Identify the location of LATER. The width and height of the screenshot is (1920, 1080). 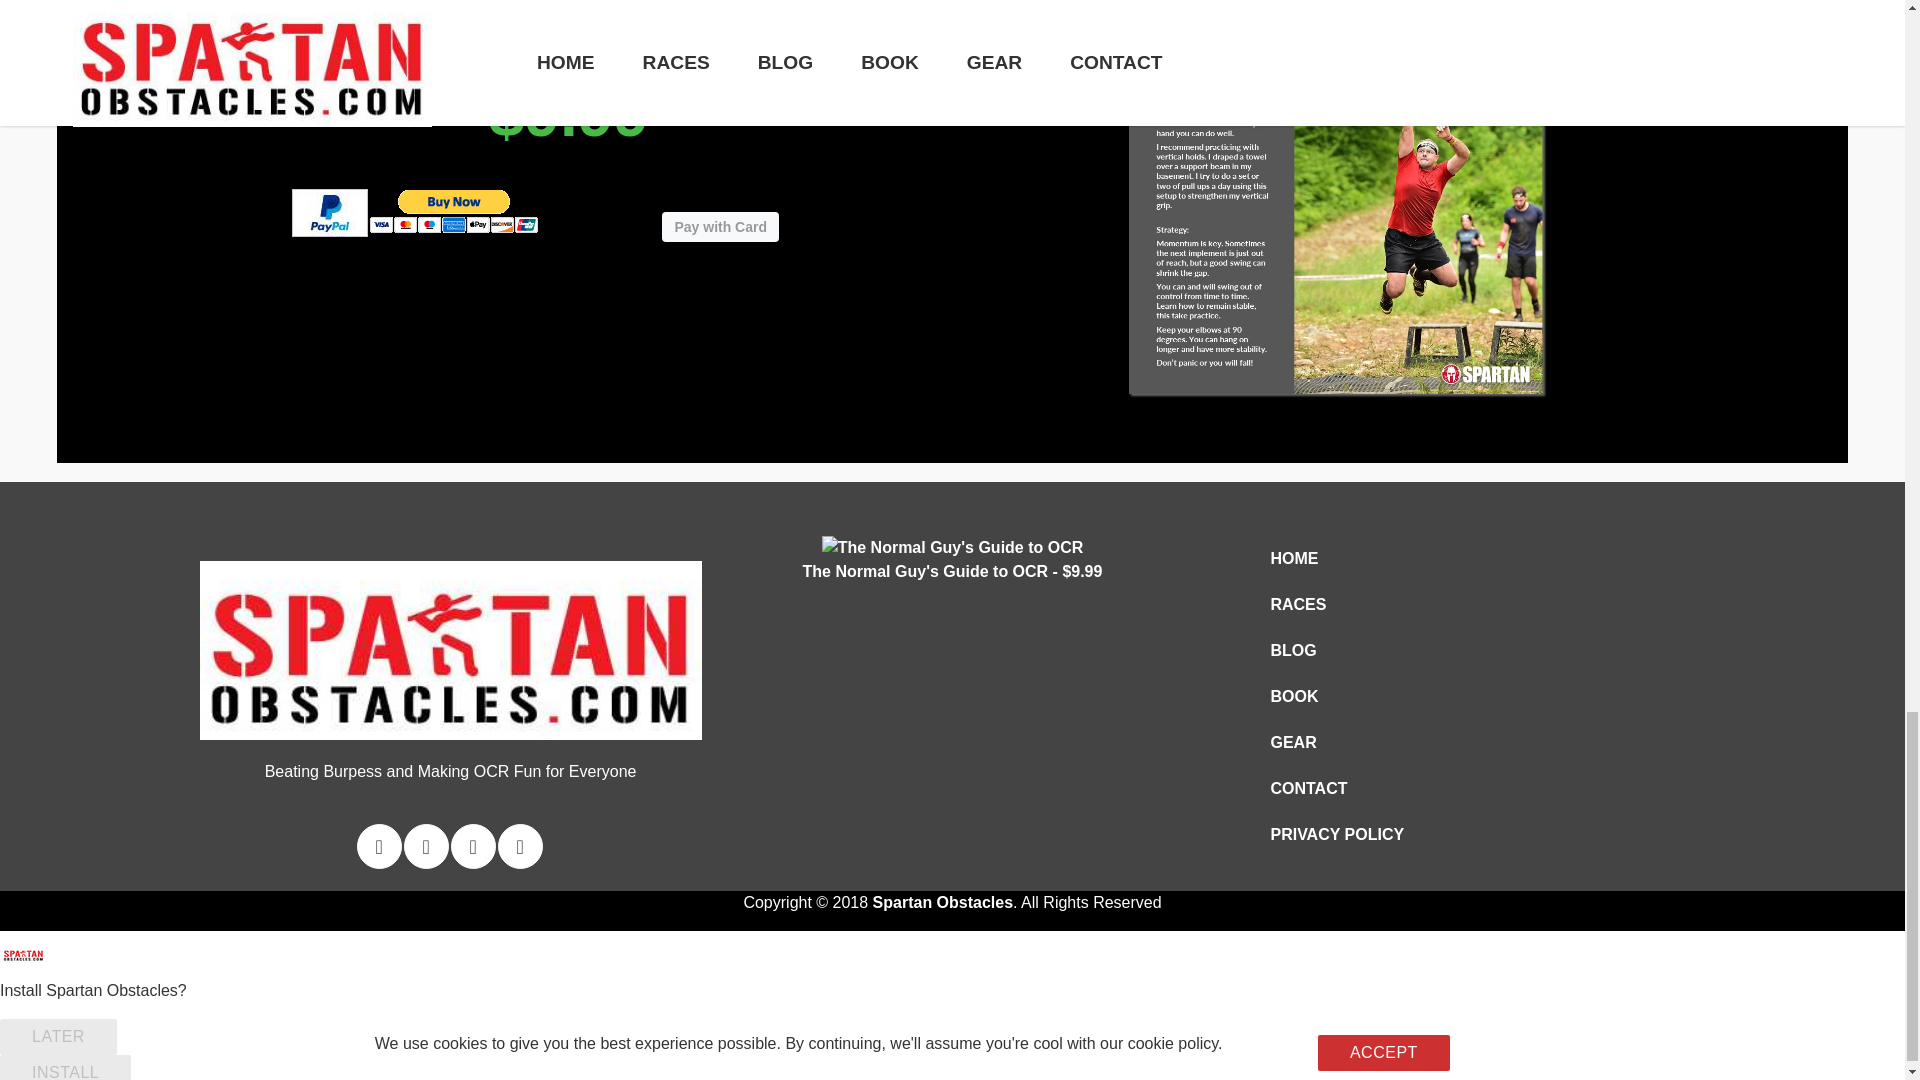
(58, 1037).